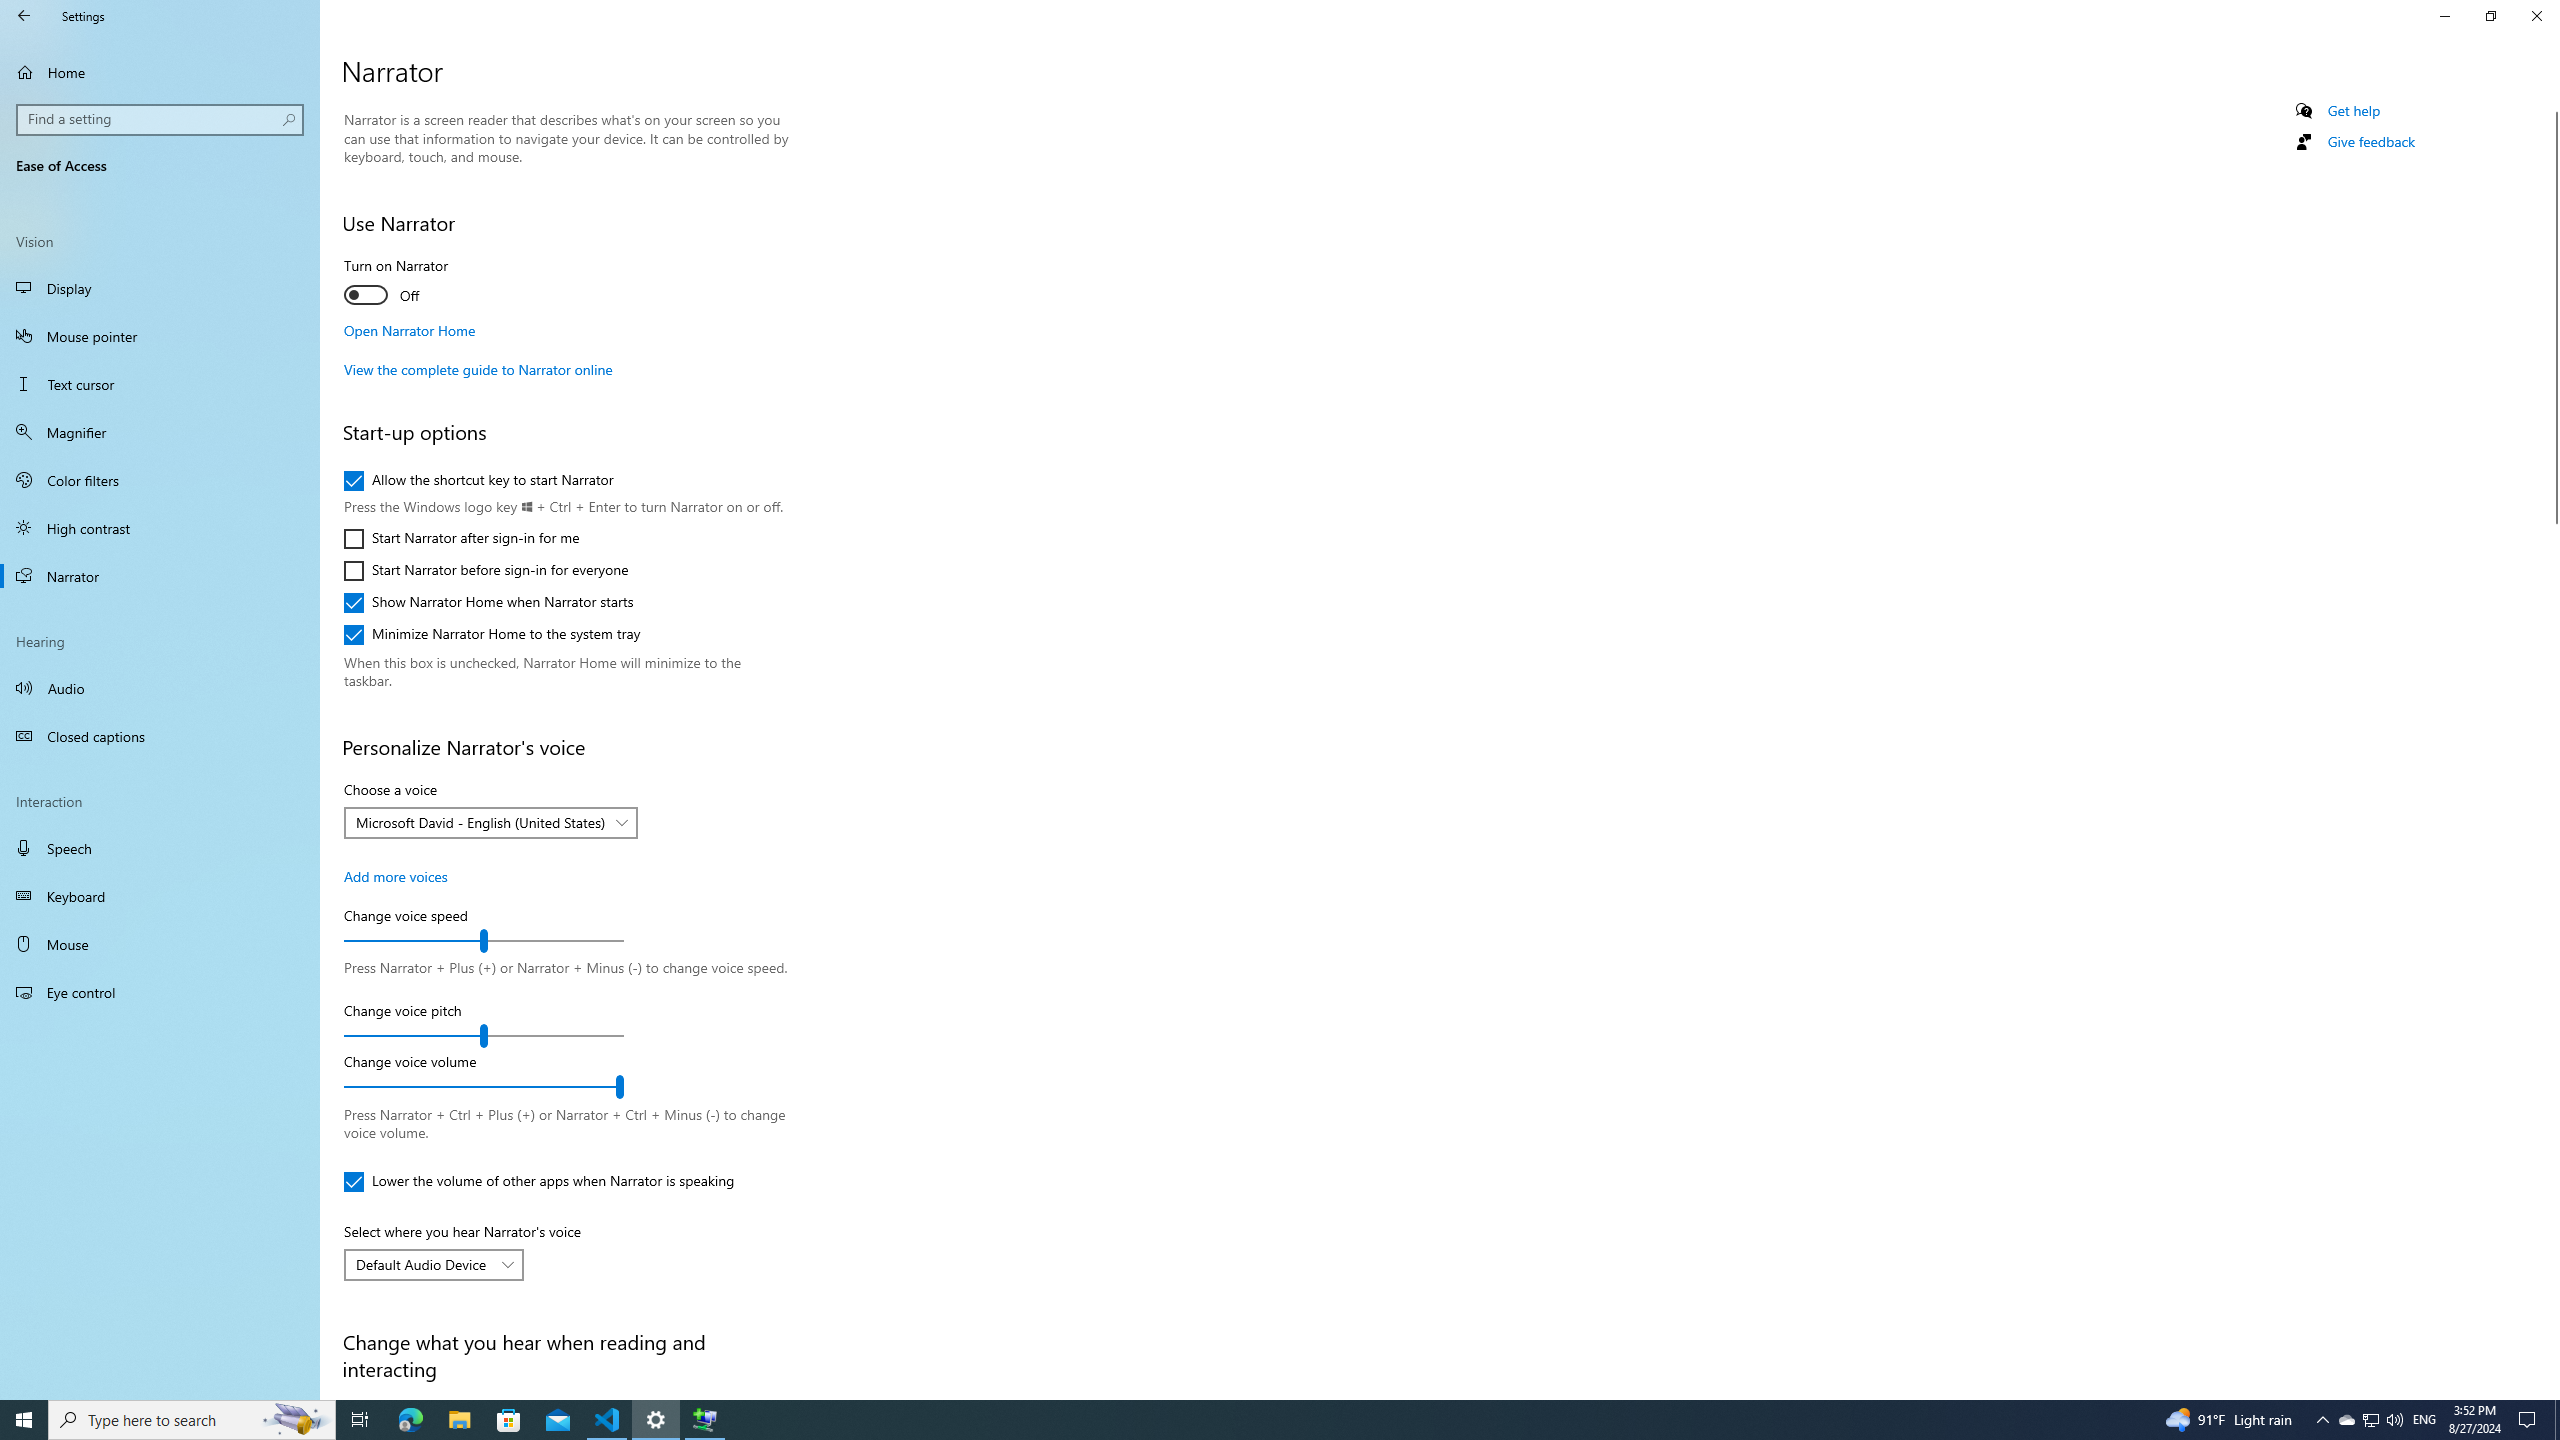  What do you see at coordinates (160, 944) in the screenshot?
I see `Audio` at bounding box center [160, 944].